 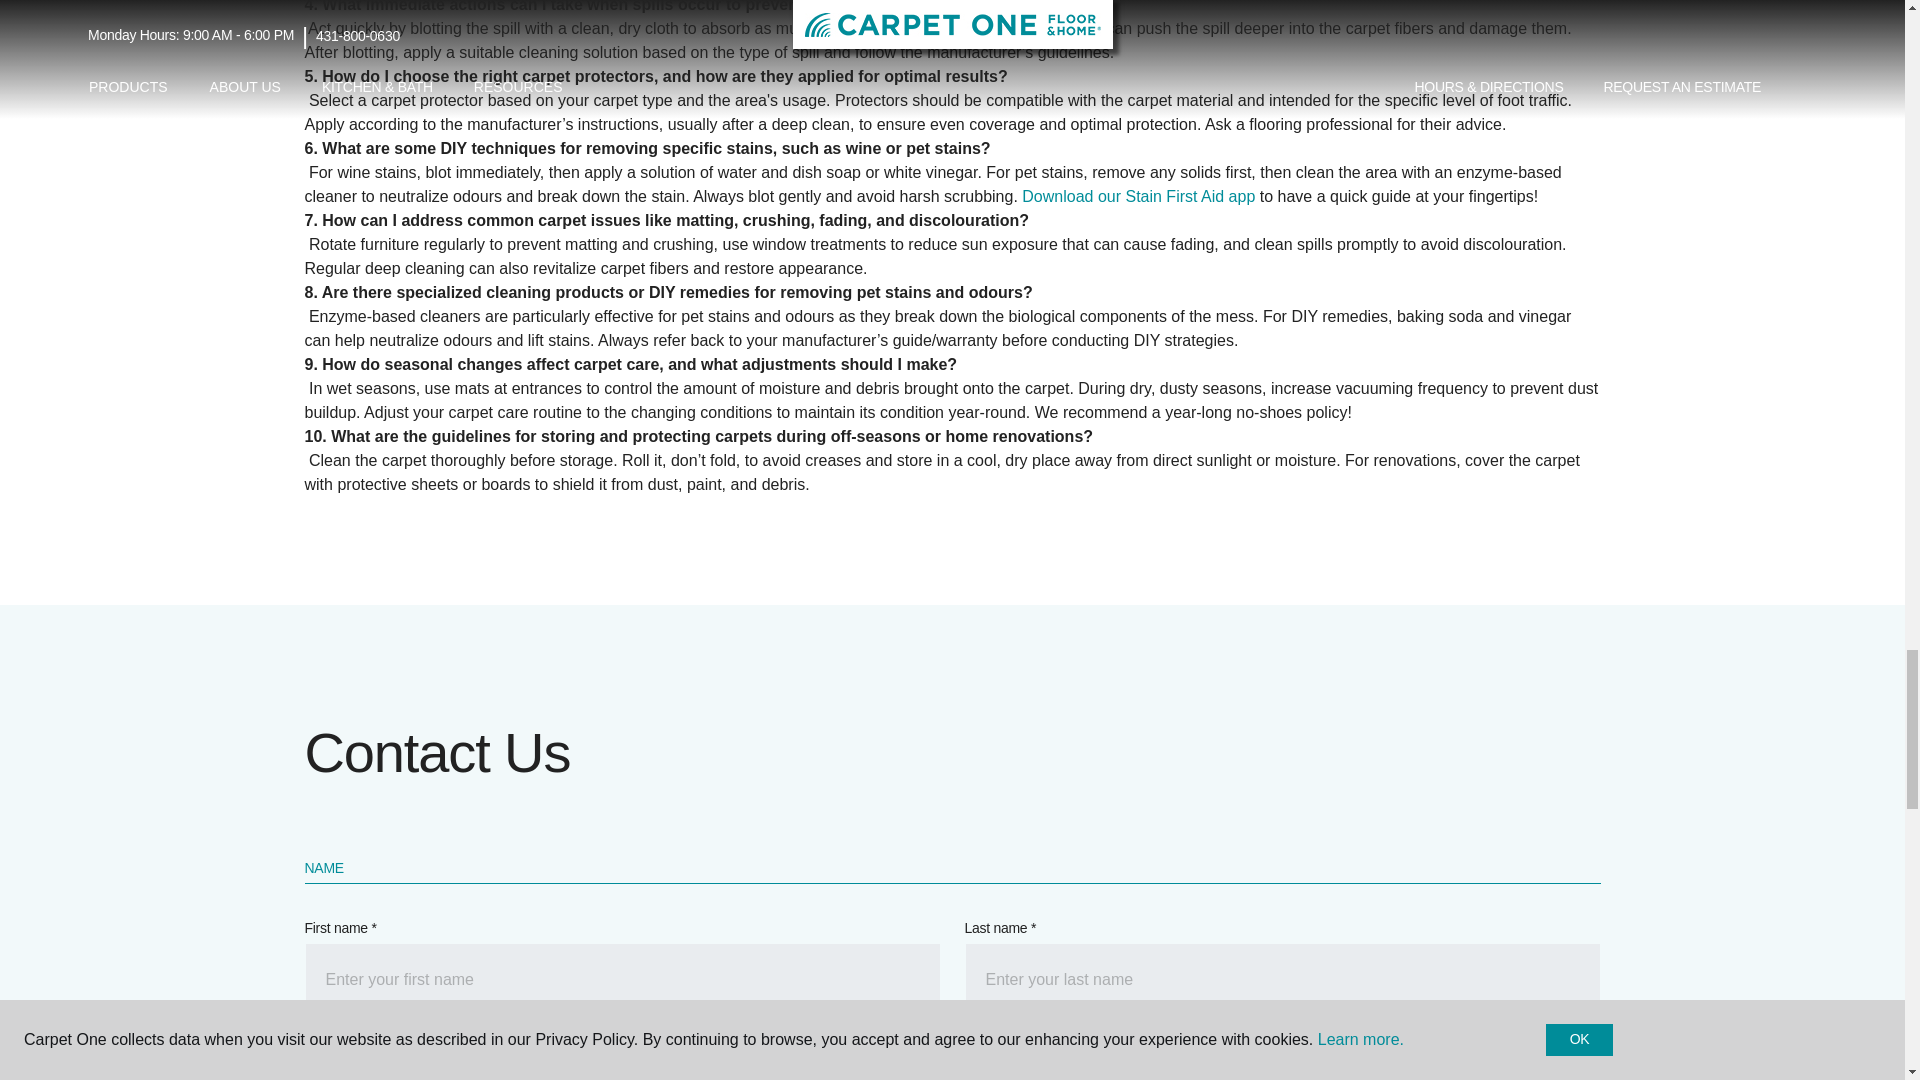 I want to click on LastName, so click(x=1281, y=980).